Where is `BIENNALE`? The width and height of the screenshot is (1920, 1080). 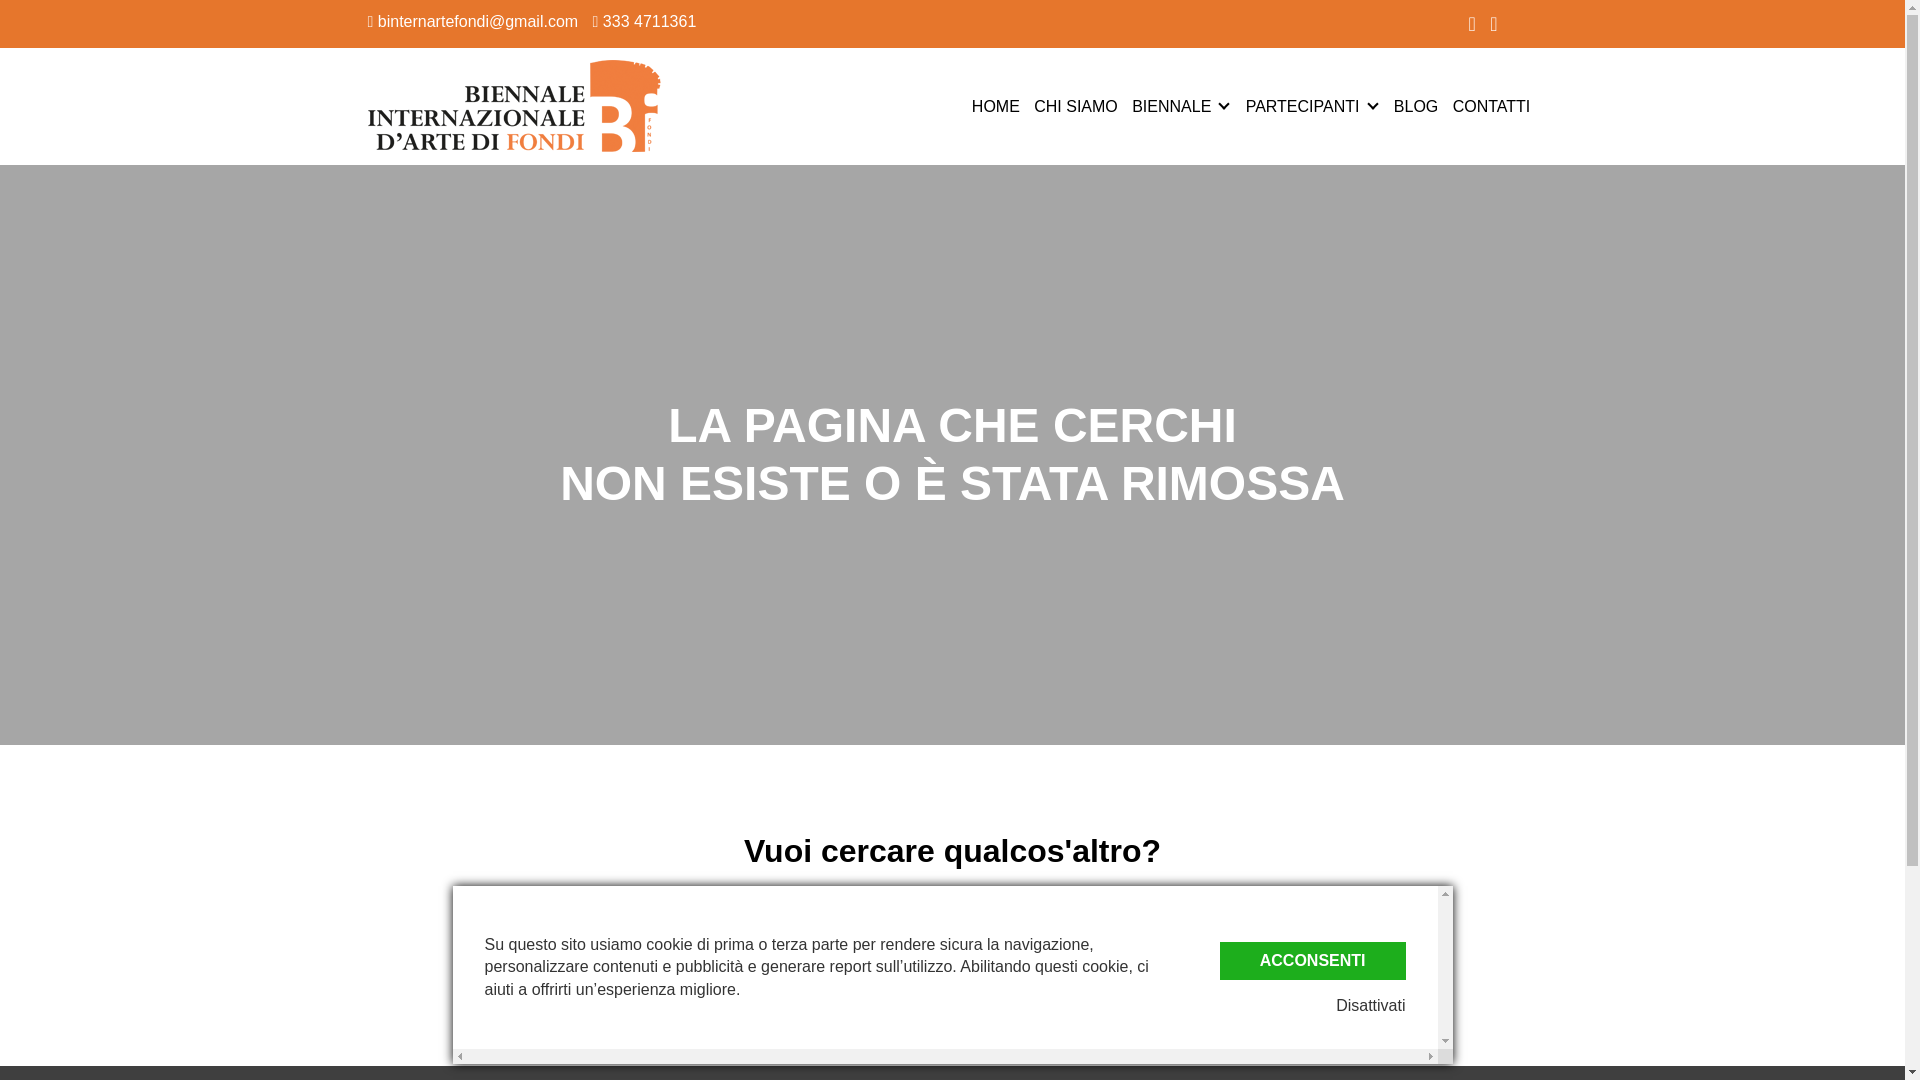
BIENNALE is located at coordinates (1172, 106).